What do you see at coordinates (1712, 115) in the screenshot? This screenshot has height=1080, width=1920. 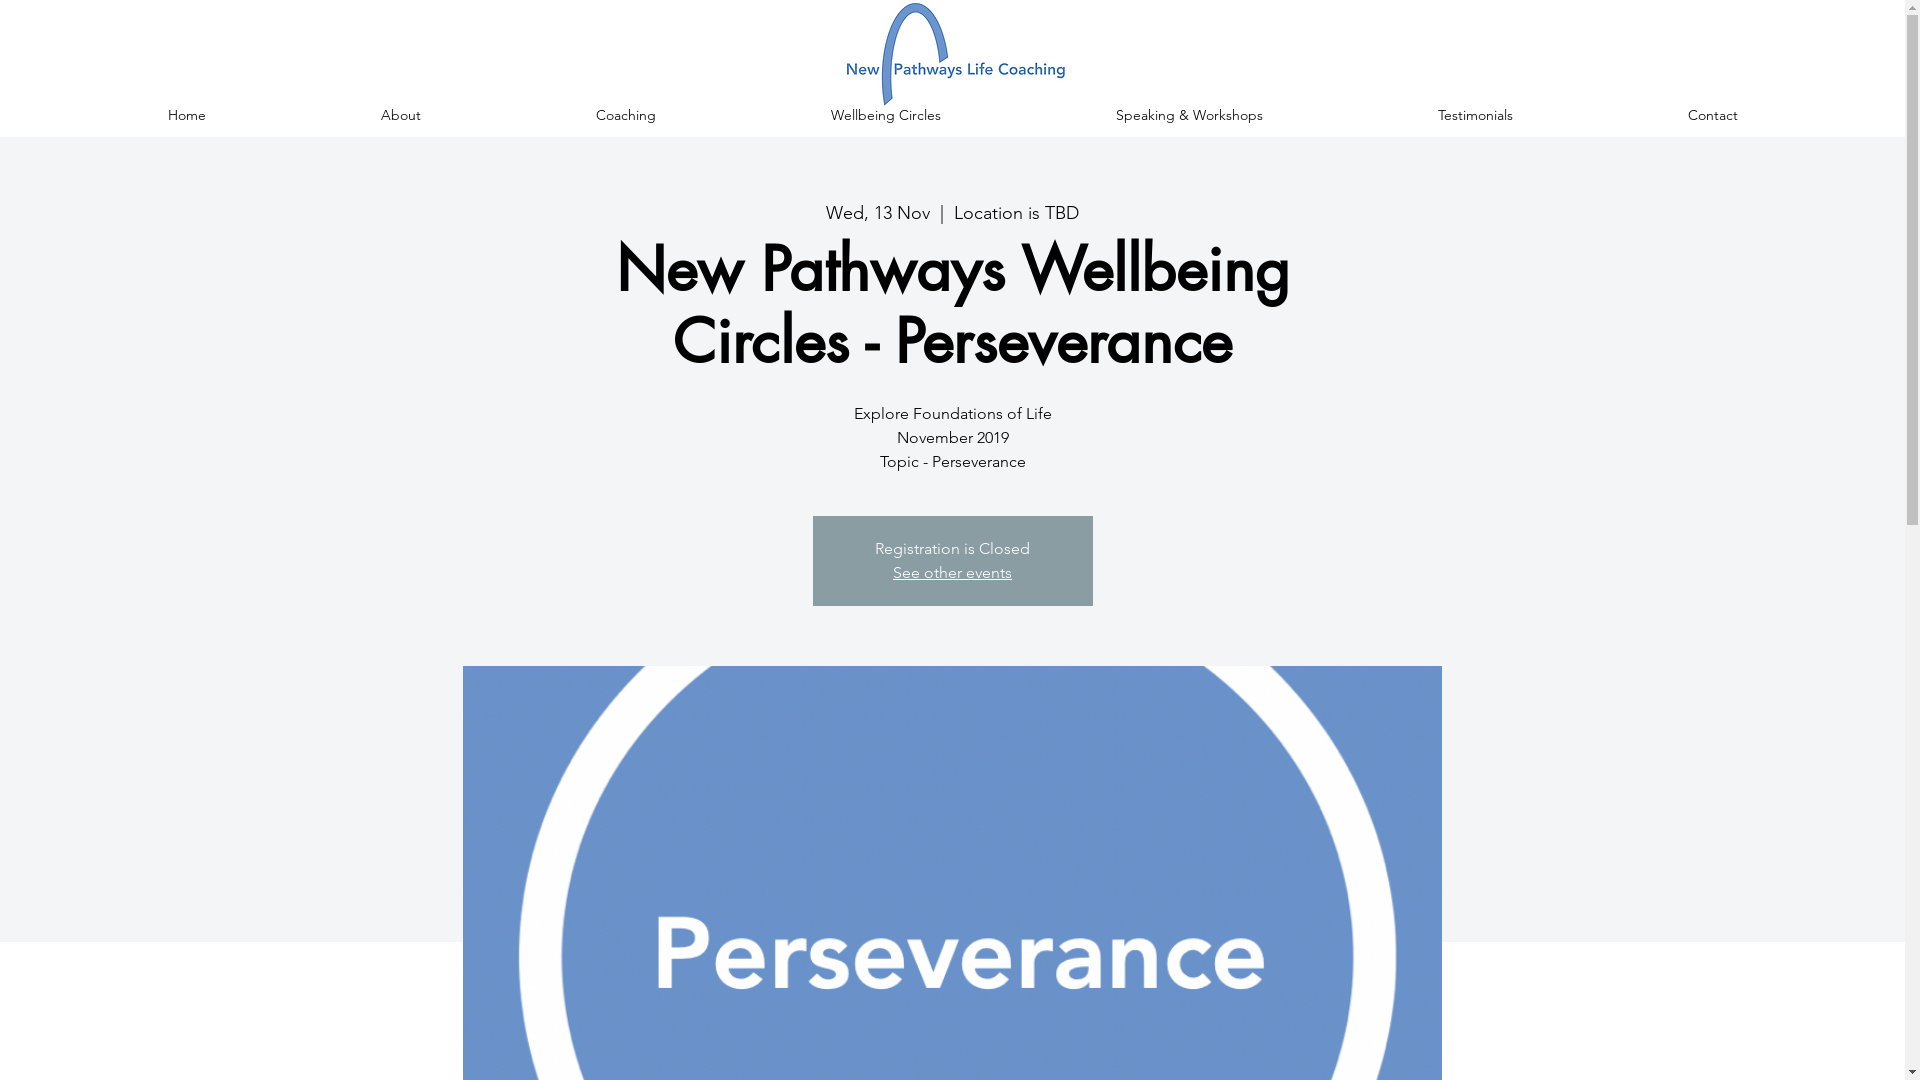 I see `Contact` at bounding box center [1712, 115].